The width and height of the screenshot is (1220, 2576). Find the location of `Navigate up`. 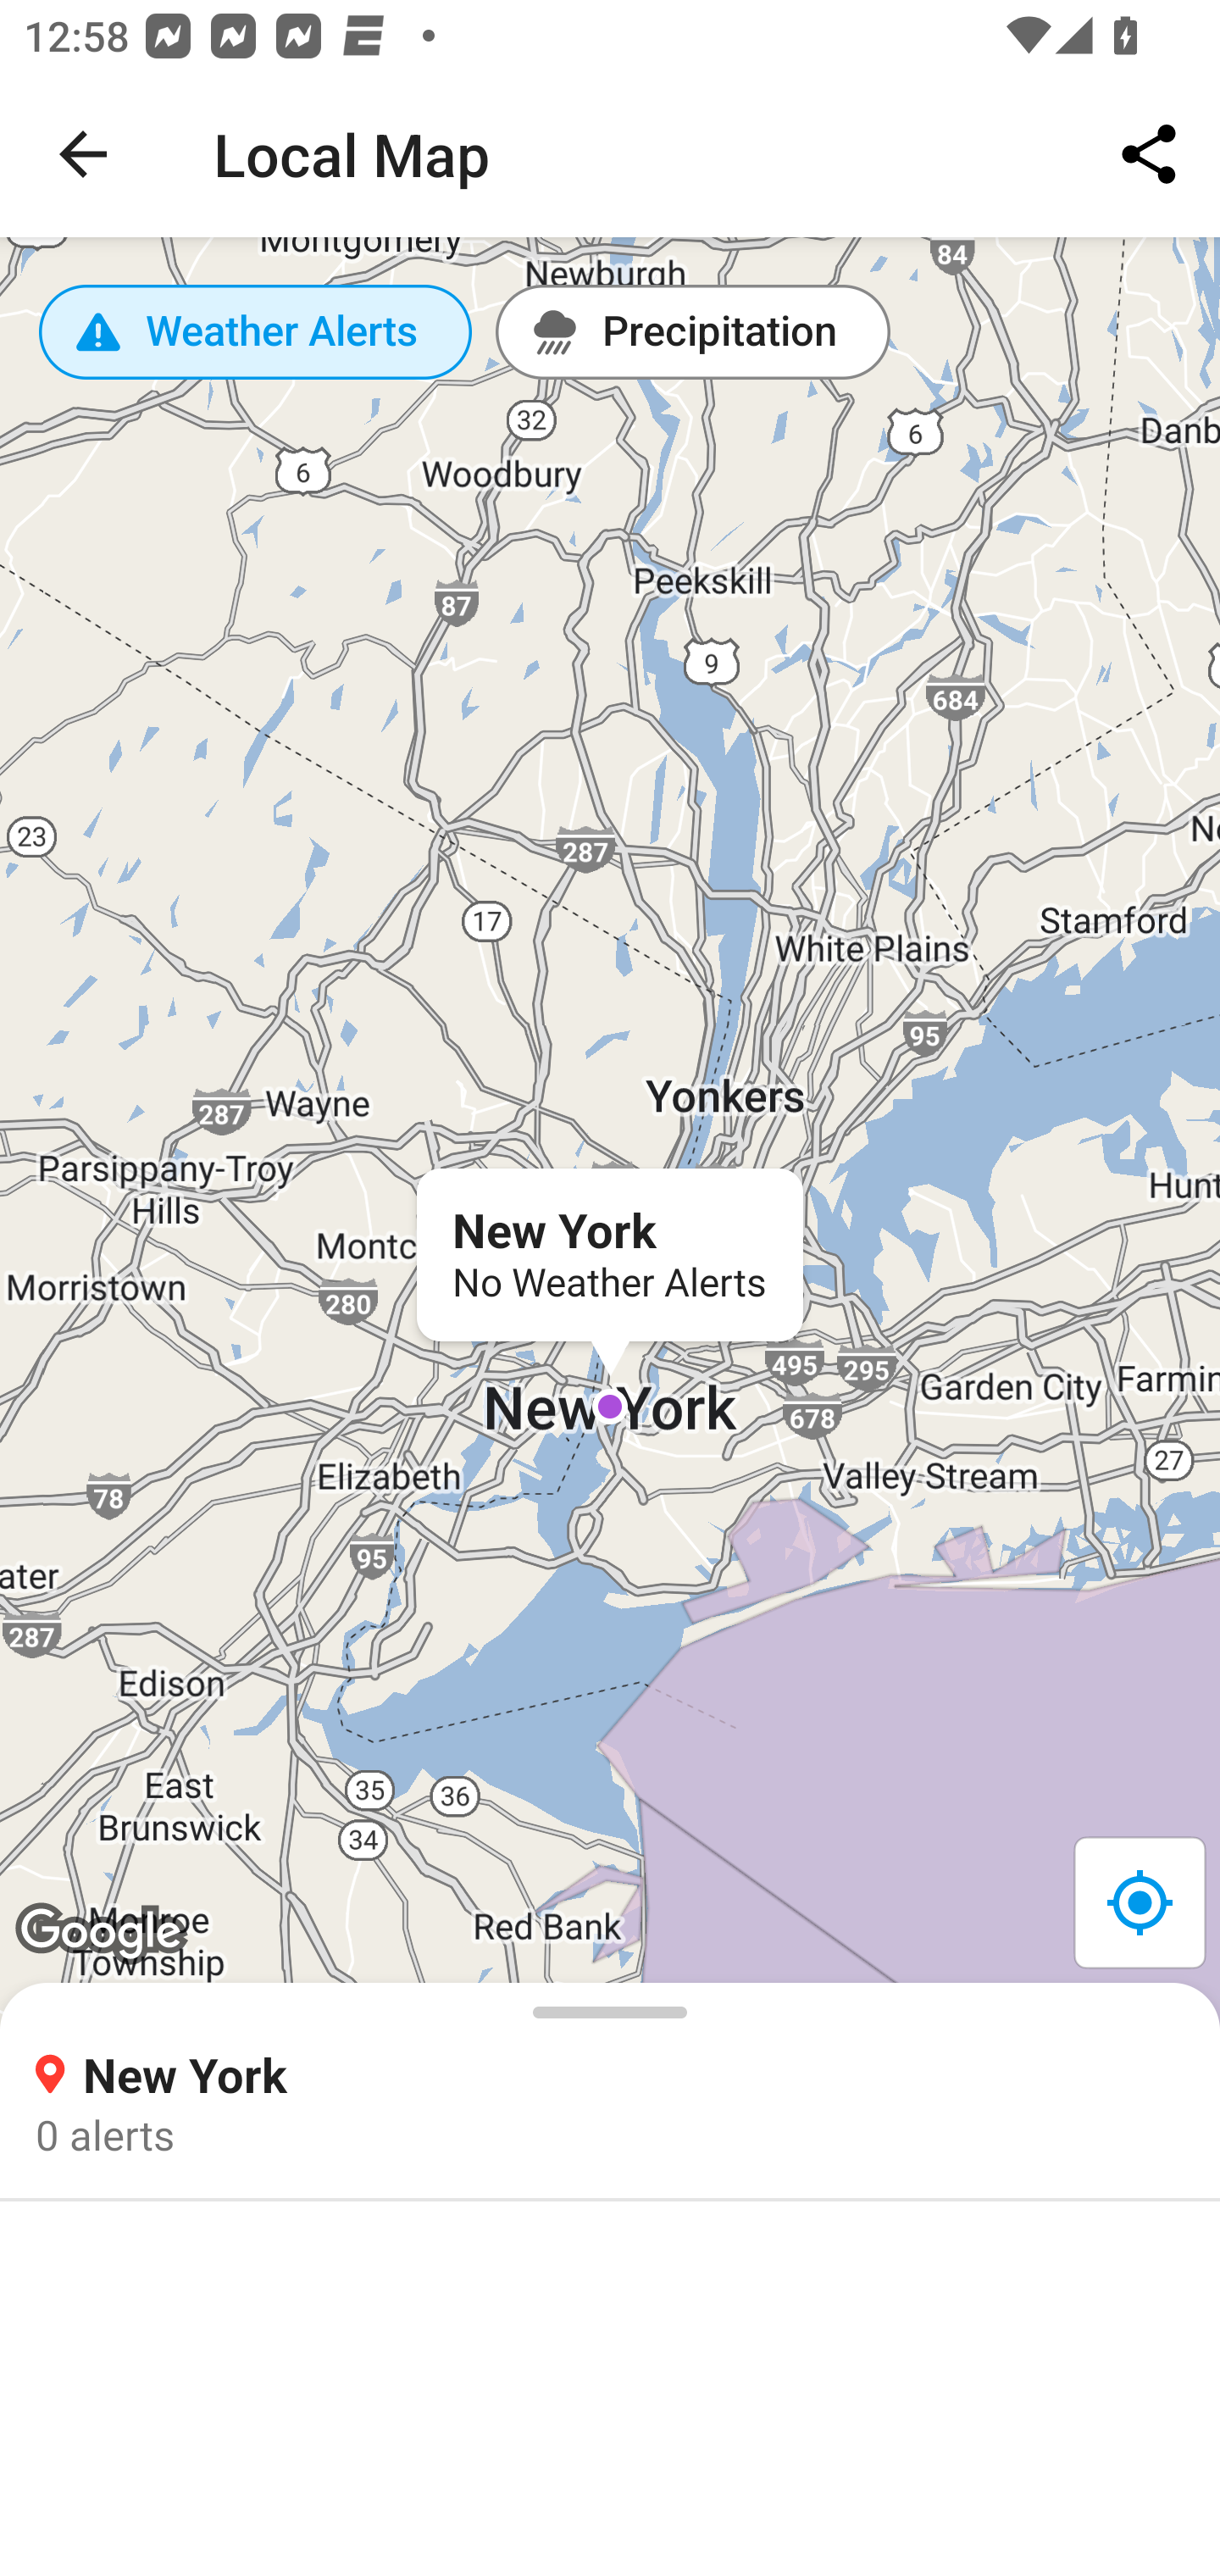

Navigate up is located at coordinates (83, 154).